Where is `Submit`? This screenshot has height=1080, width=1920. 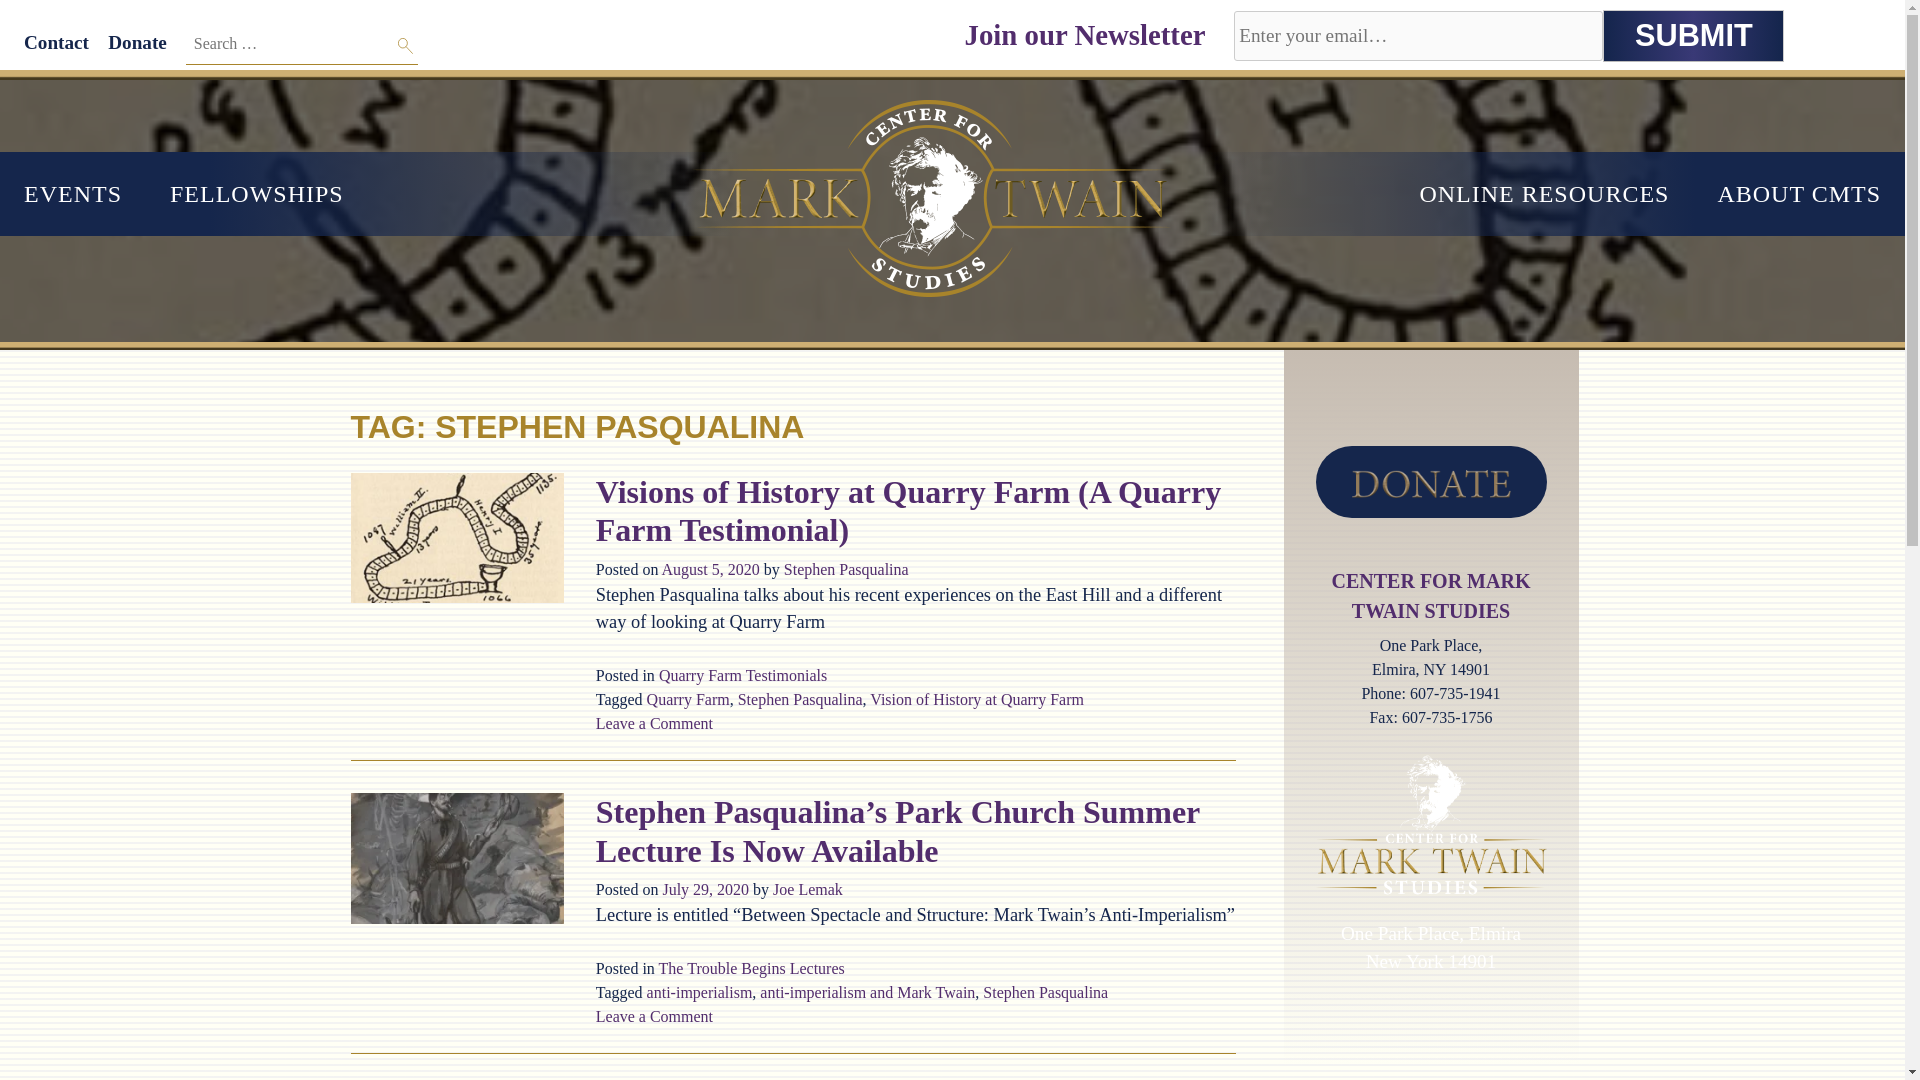 Submit is located at coordinates (1693, 35).